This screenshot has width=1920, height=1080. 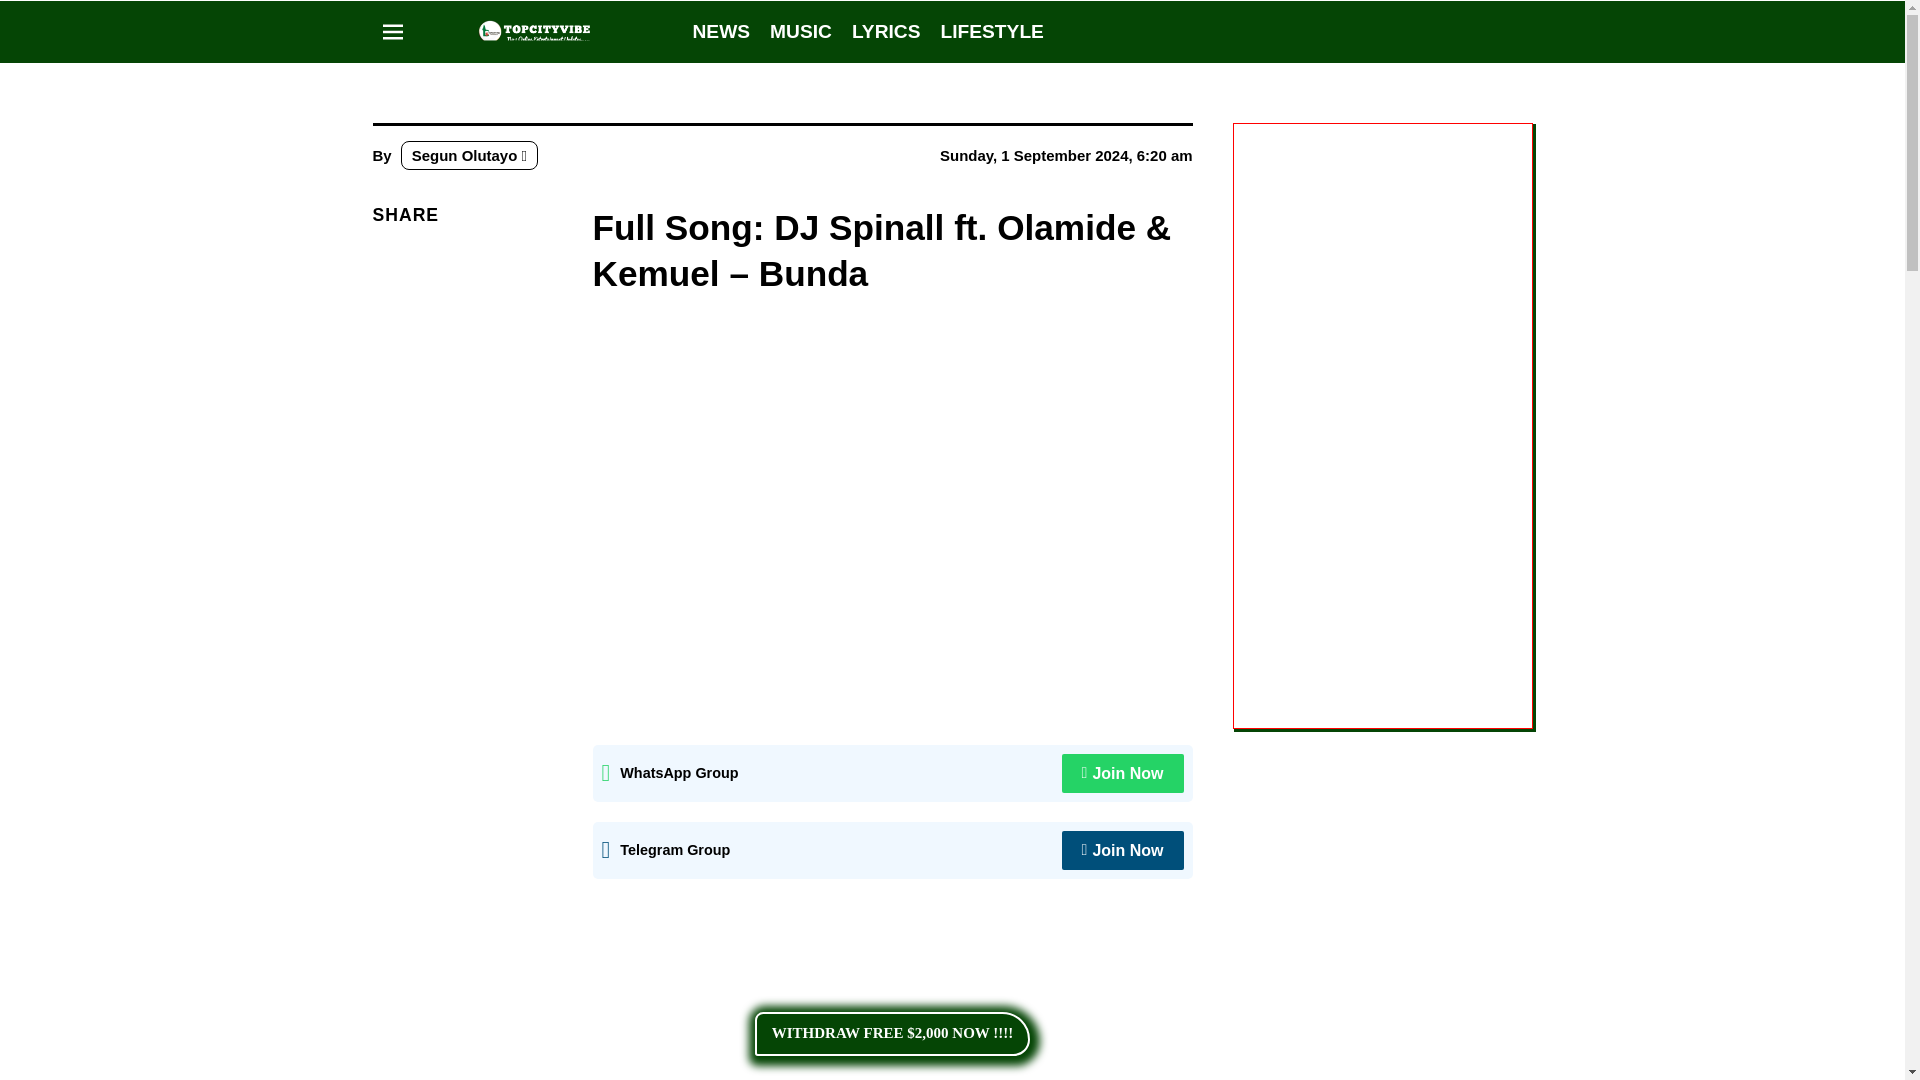 What do you see at coordinates (1122, 850) in the screenshot?
I see `Join Now` at bounding box center [1122, 850].